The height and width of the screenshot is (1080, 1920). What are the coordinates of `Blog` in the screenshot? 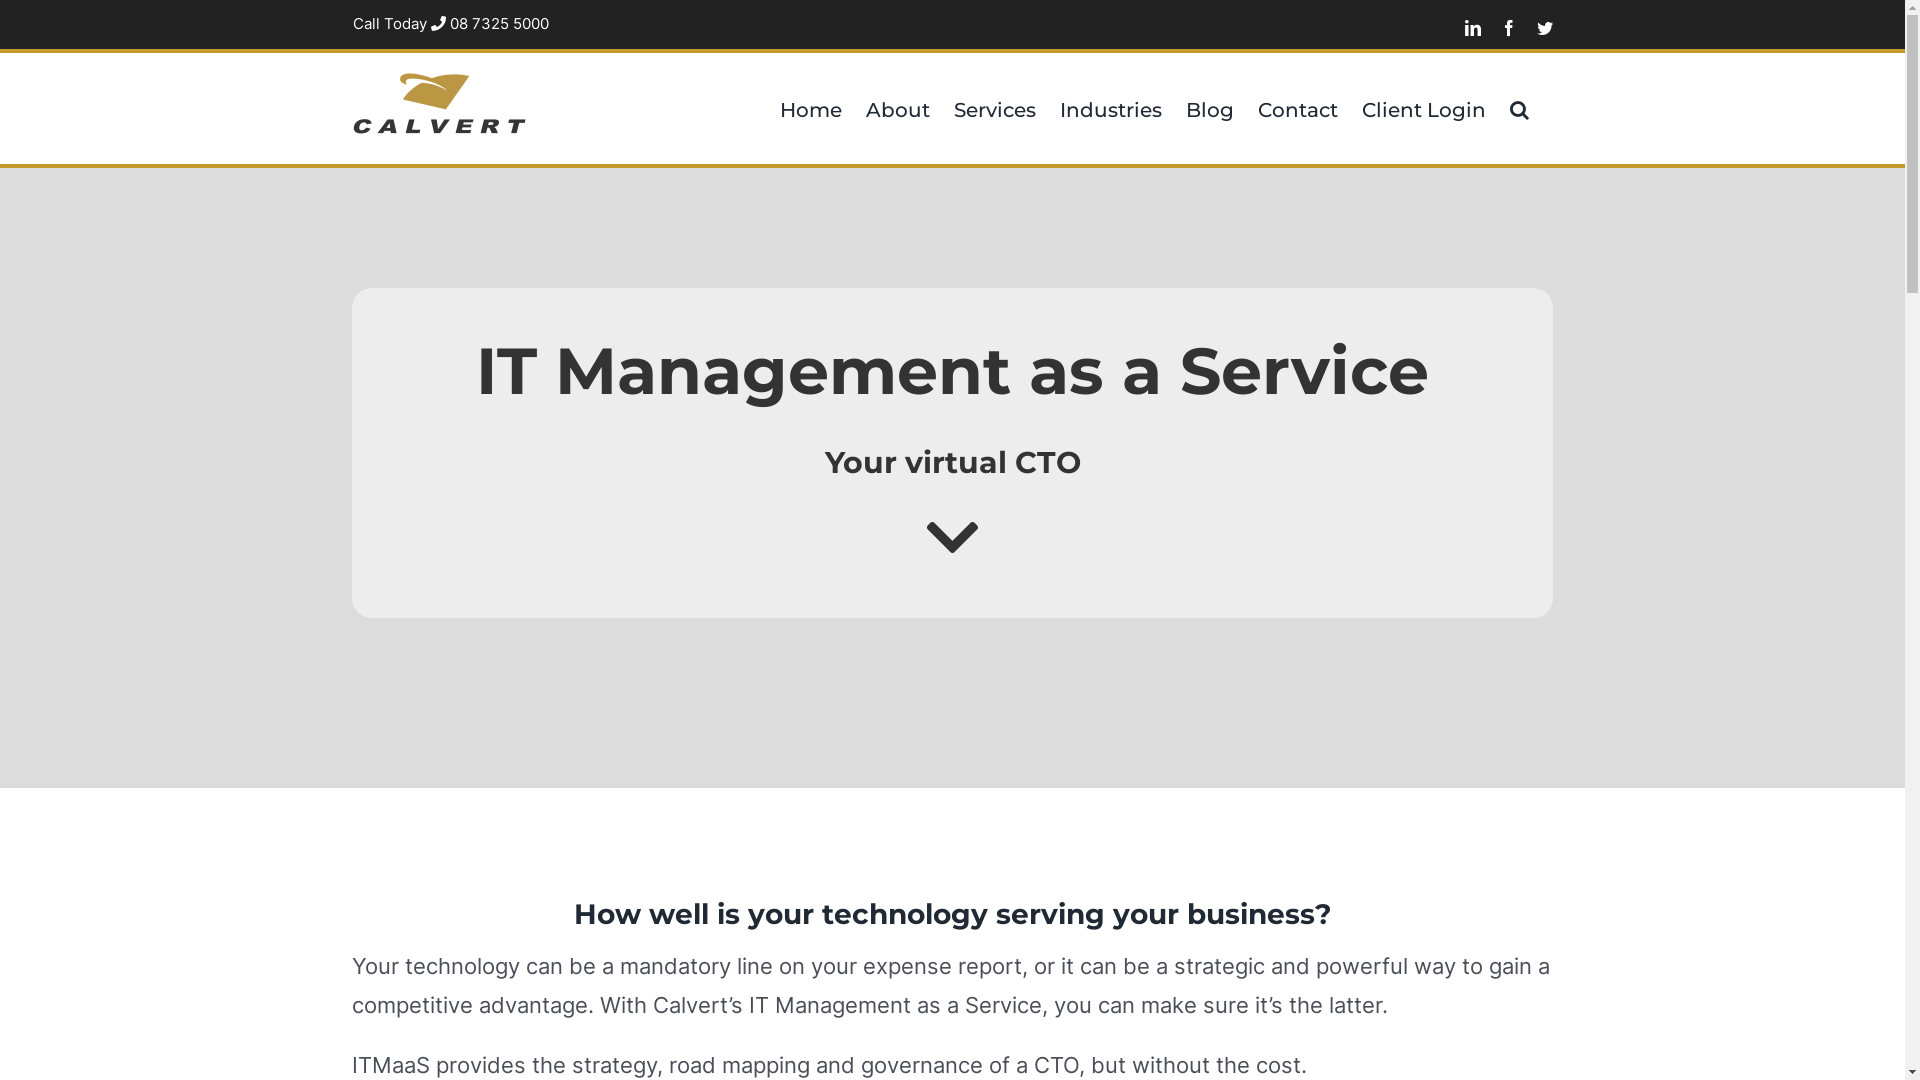 It's located at (1210, 108).